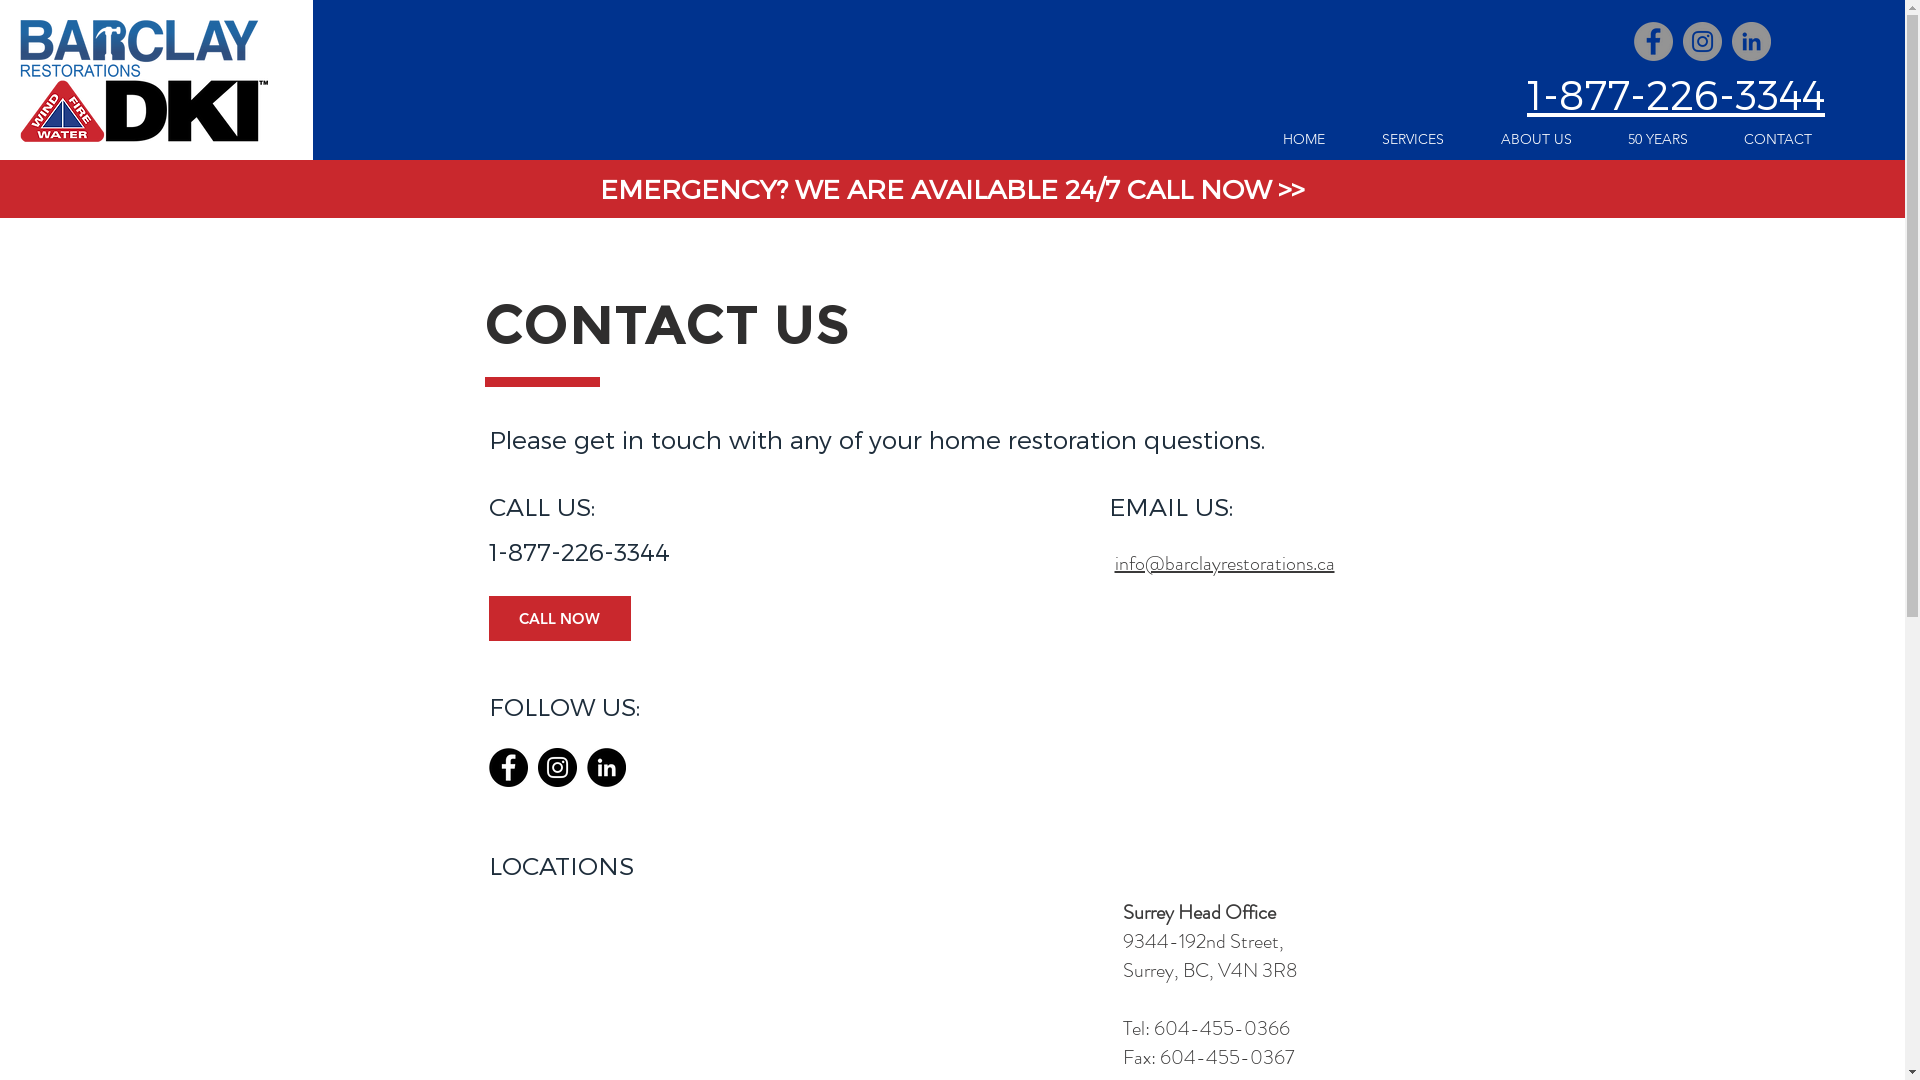 This screenshot has height=1080, width=1920. Describe the element at coordinates (1412, 140) in the screenshot. I see `SERVICES` at that location.